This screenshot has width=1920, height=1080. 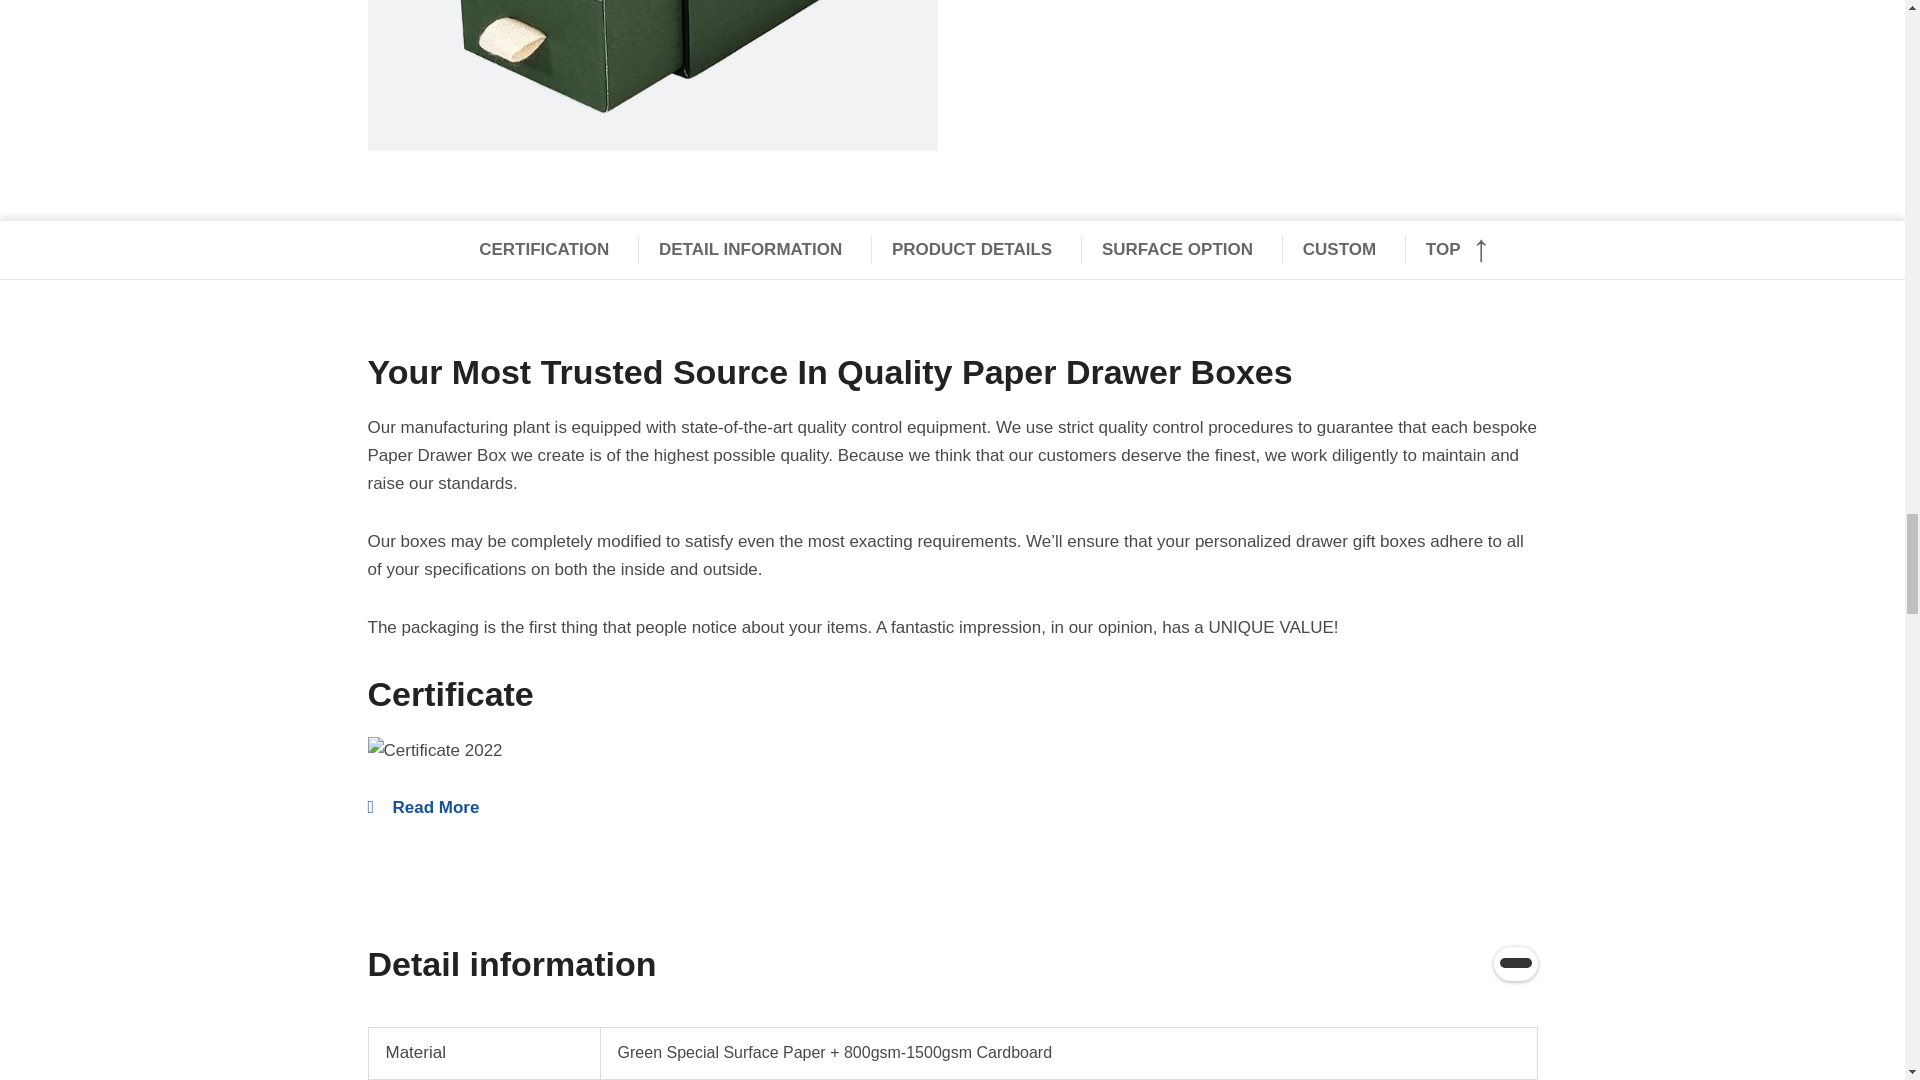 What do you see at coordinates (1451, 250) in the screenshot?
I see `TOP` at bounding box center [1451, 250].